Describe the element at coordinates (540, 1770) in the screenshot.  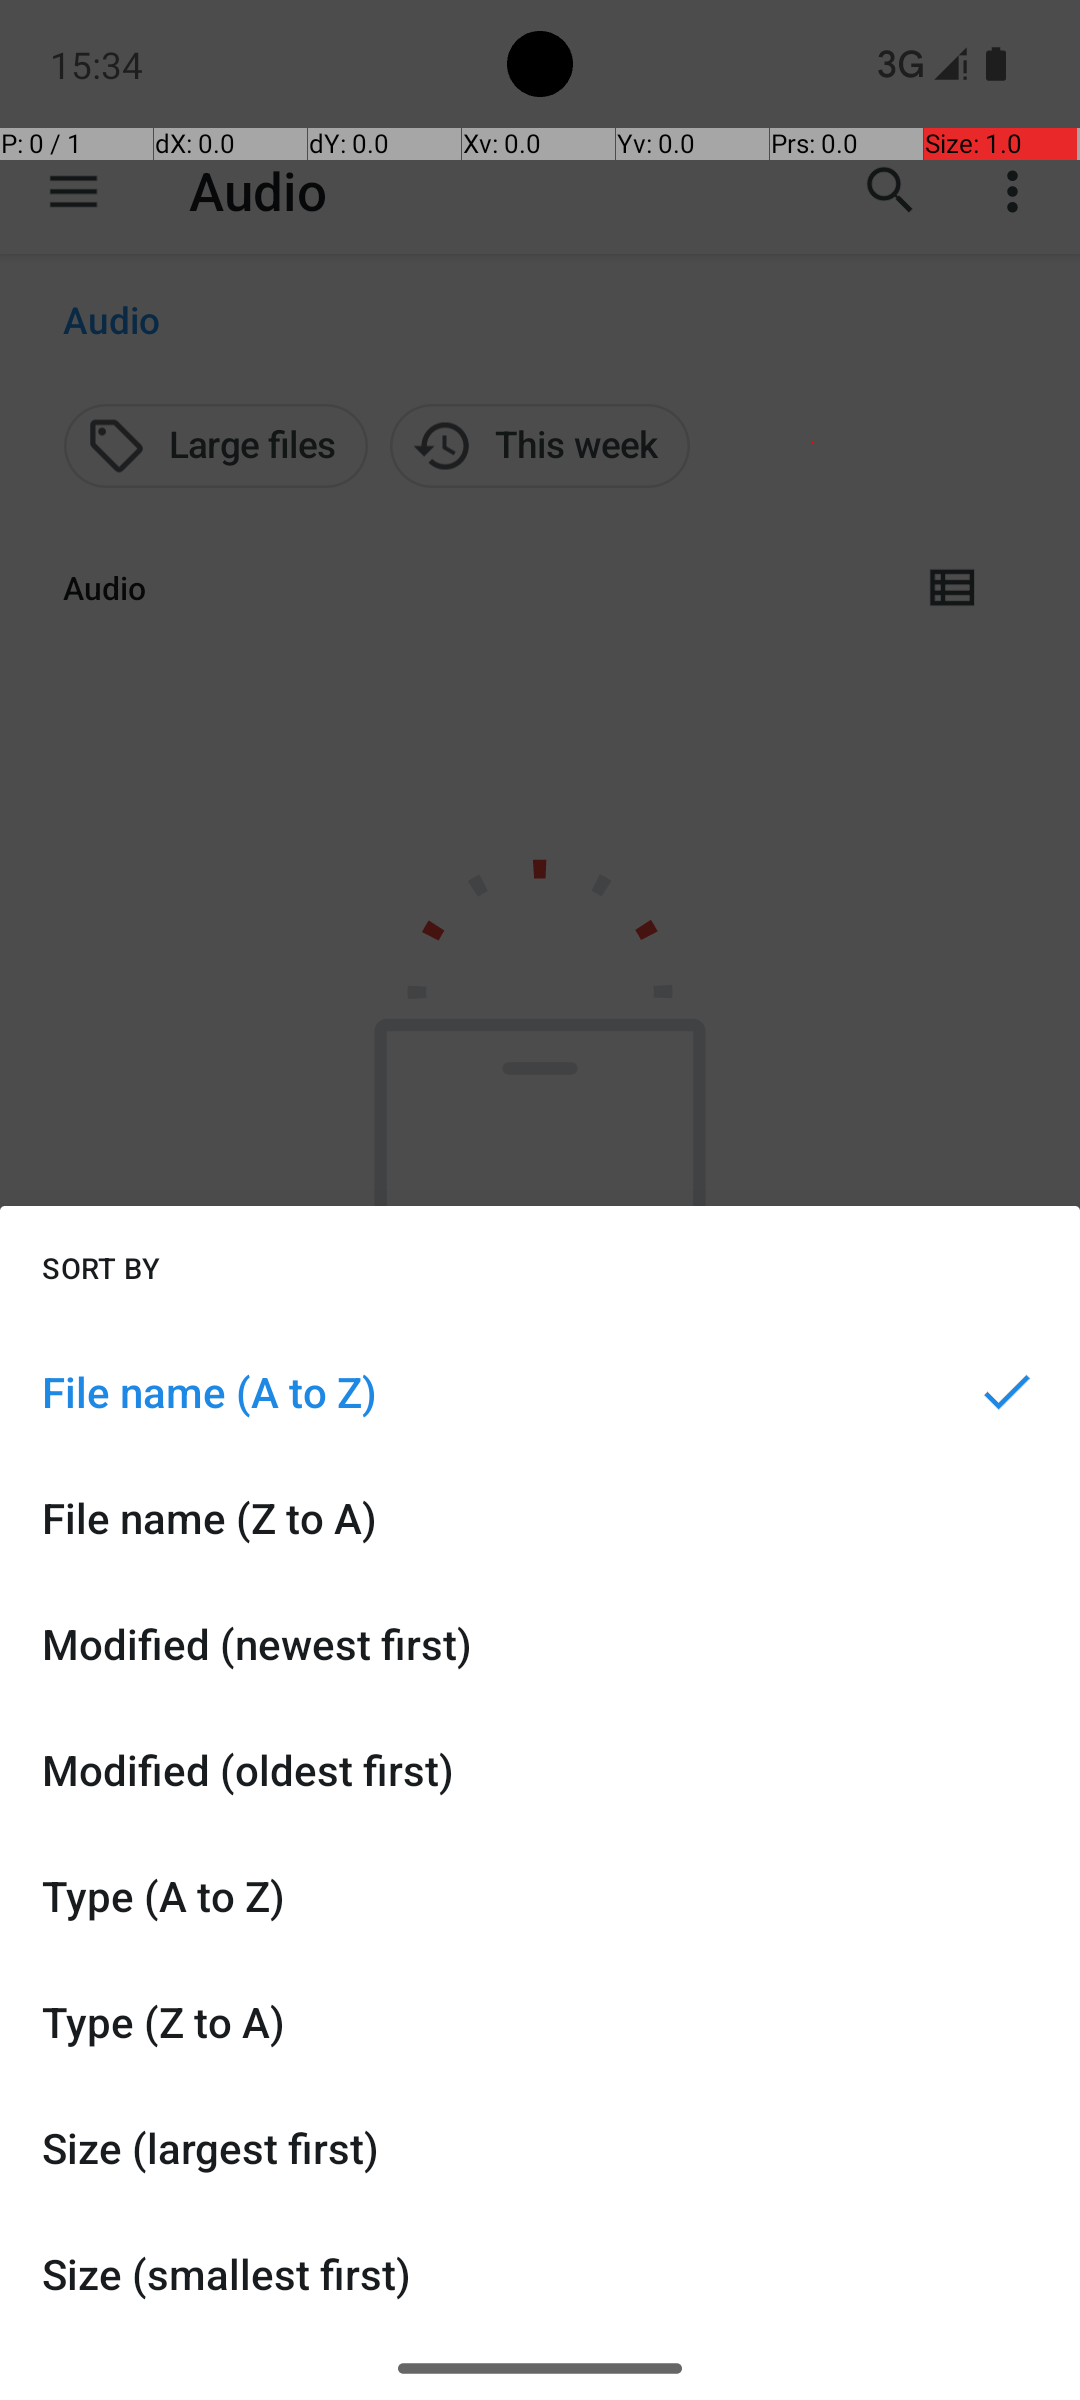
I see `Modified (oldest first)` at that location.